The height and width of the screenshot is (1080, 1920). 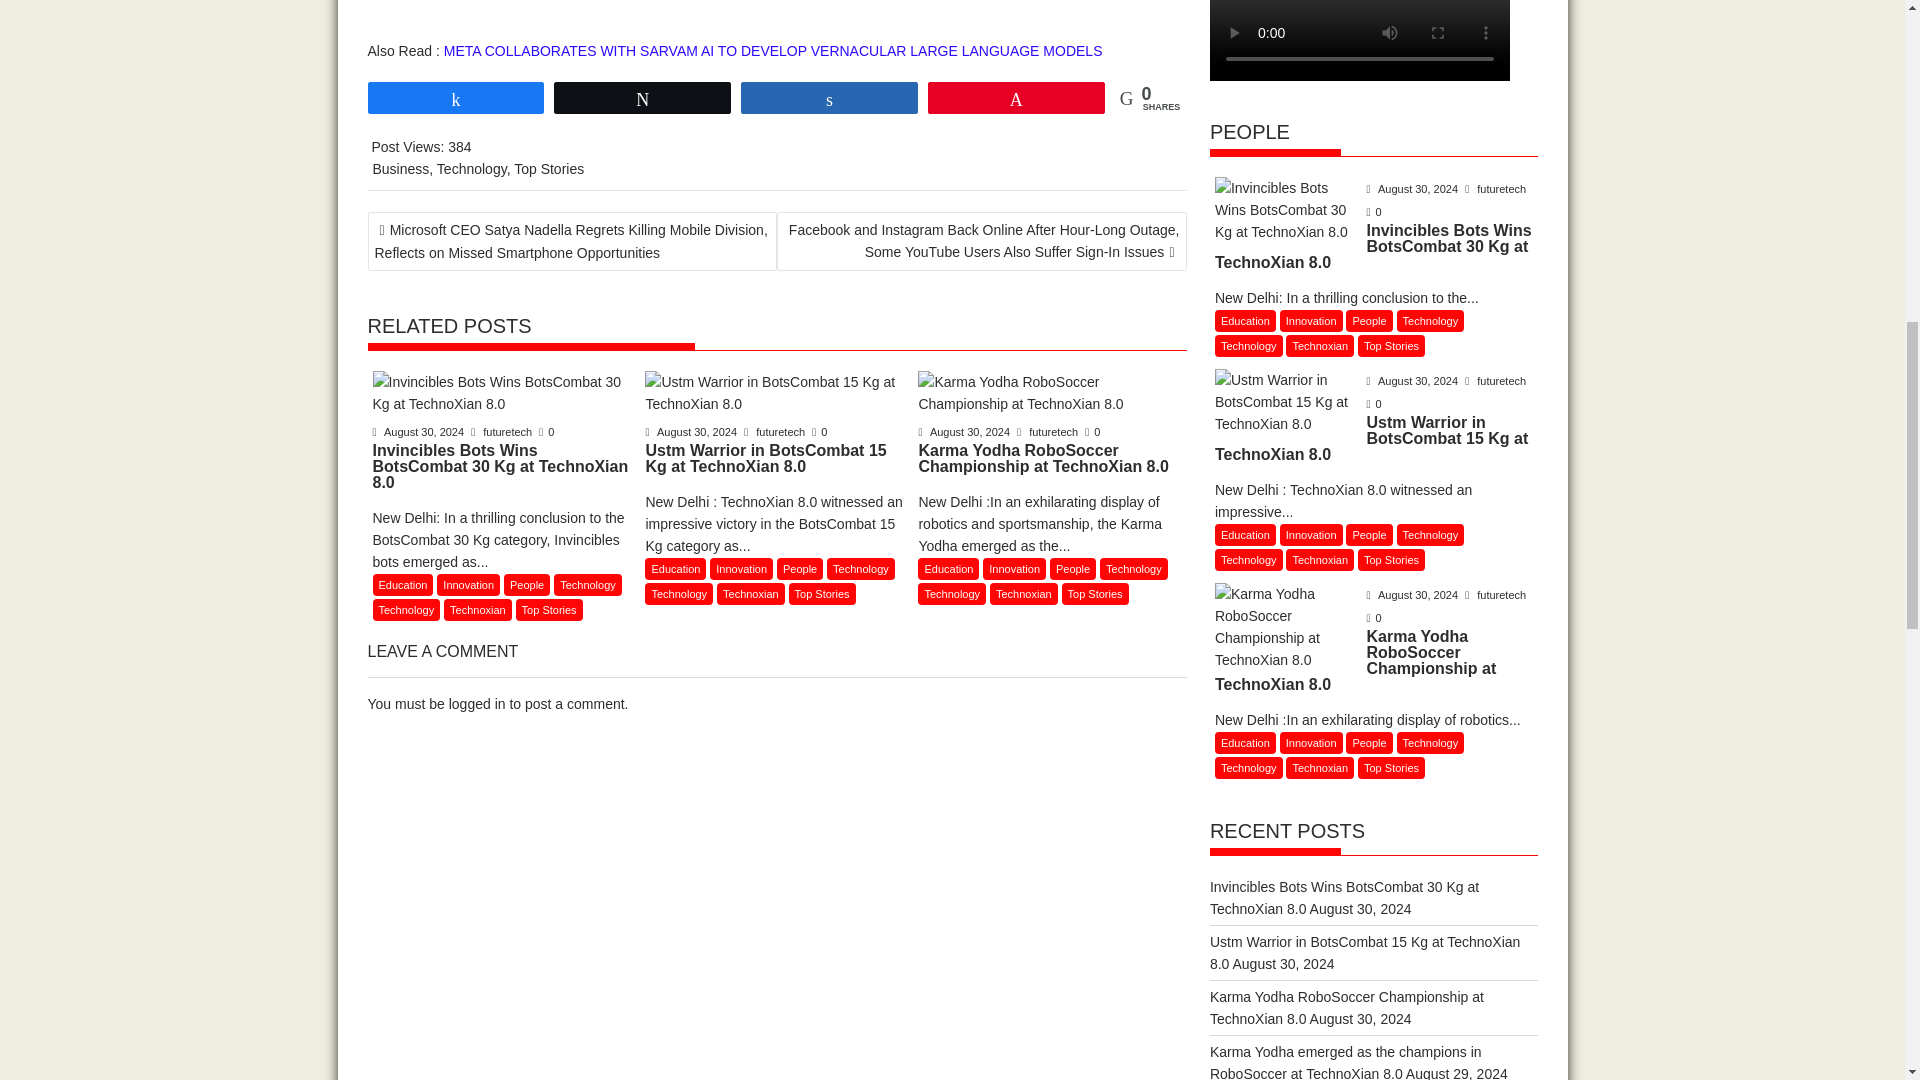 I want to click on futuretech, so click(x=1048, y=432).